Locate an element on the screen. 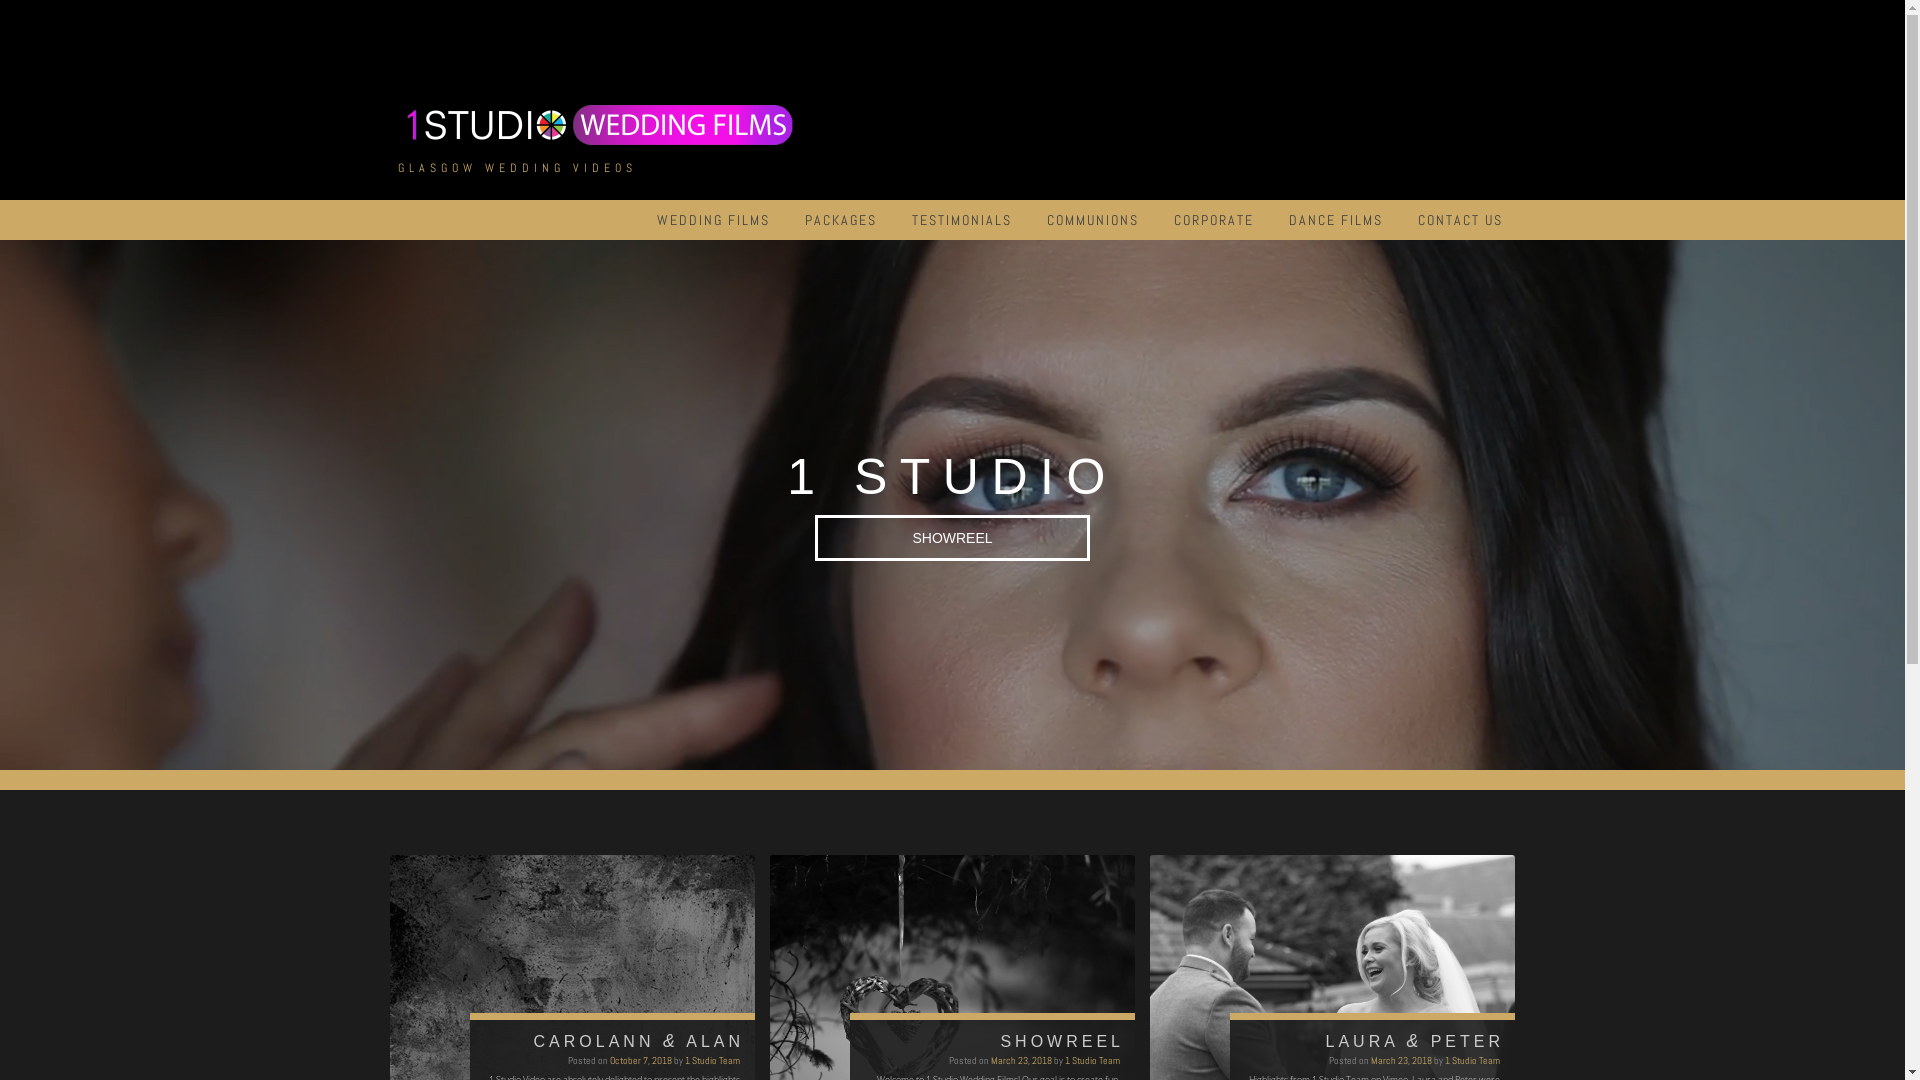  TESTIMONIALS is located at coordinates (962, 220).